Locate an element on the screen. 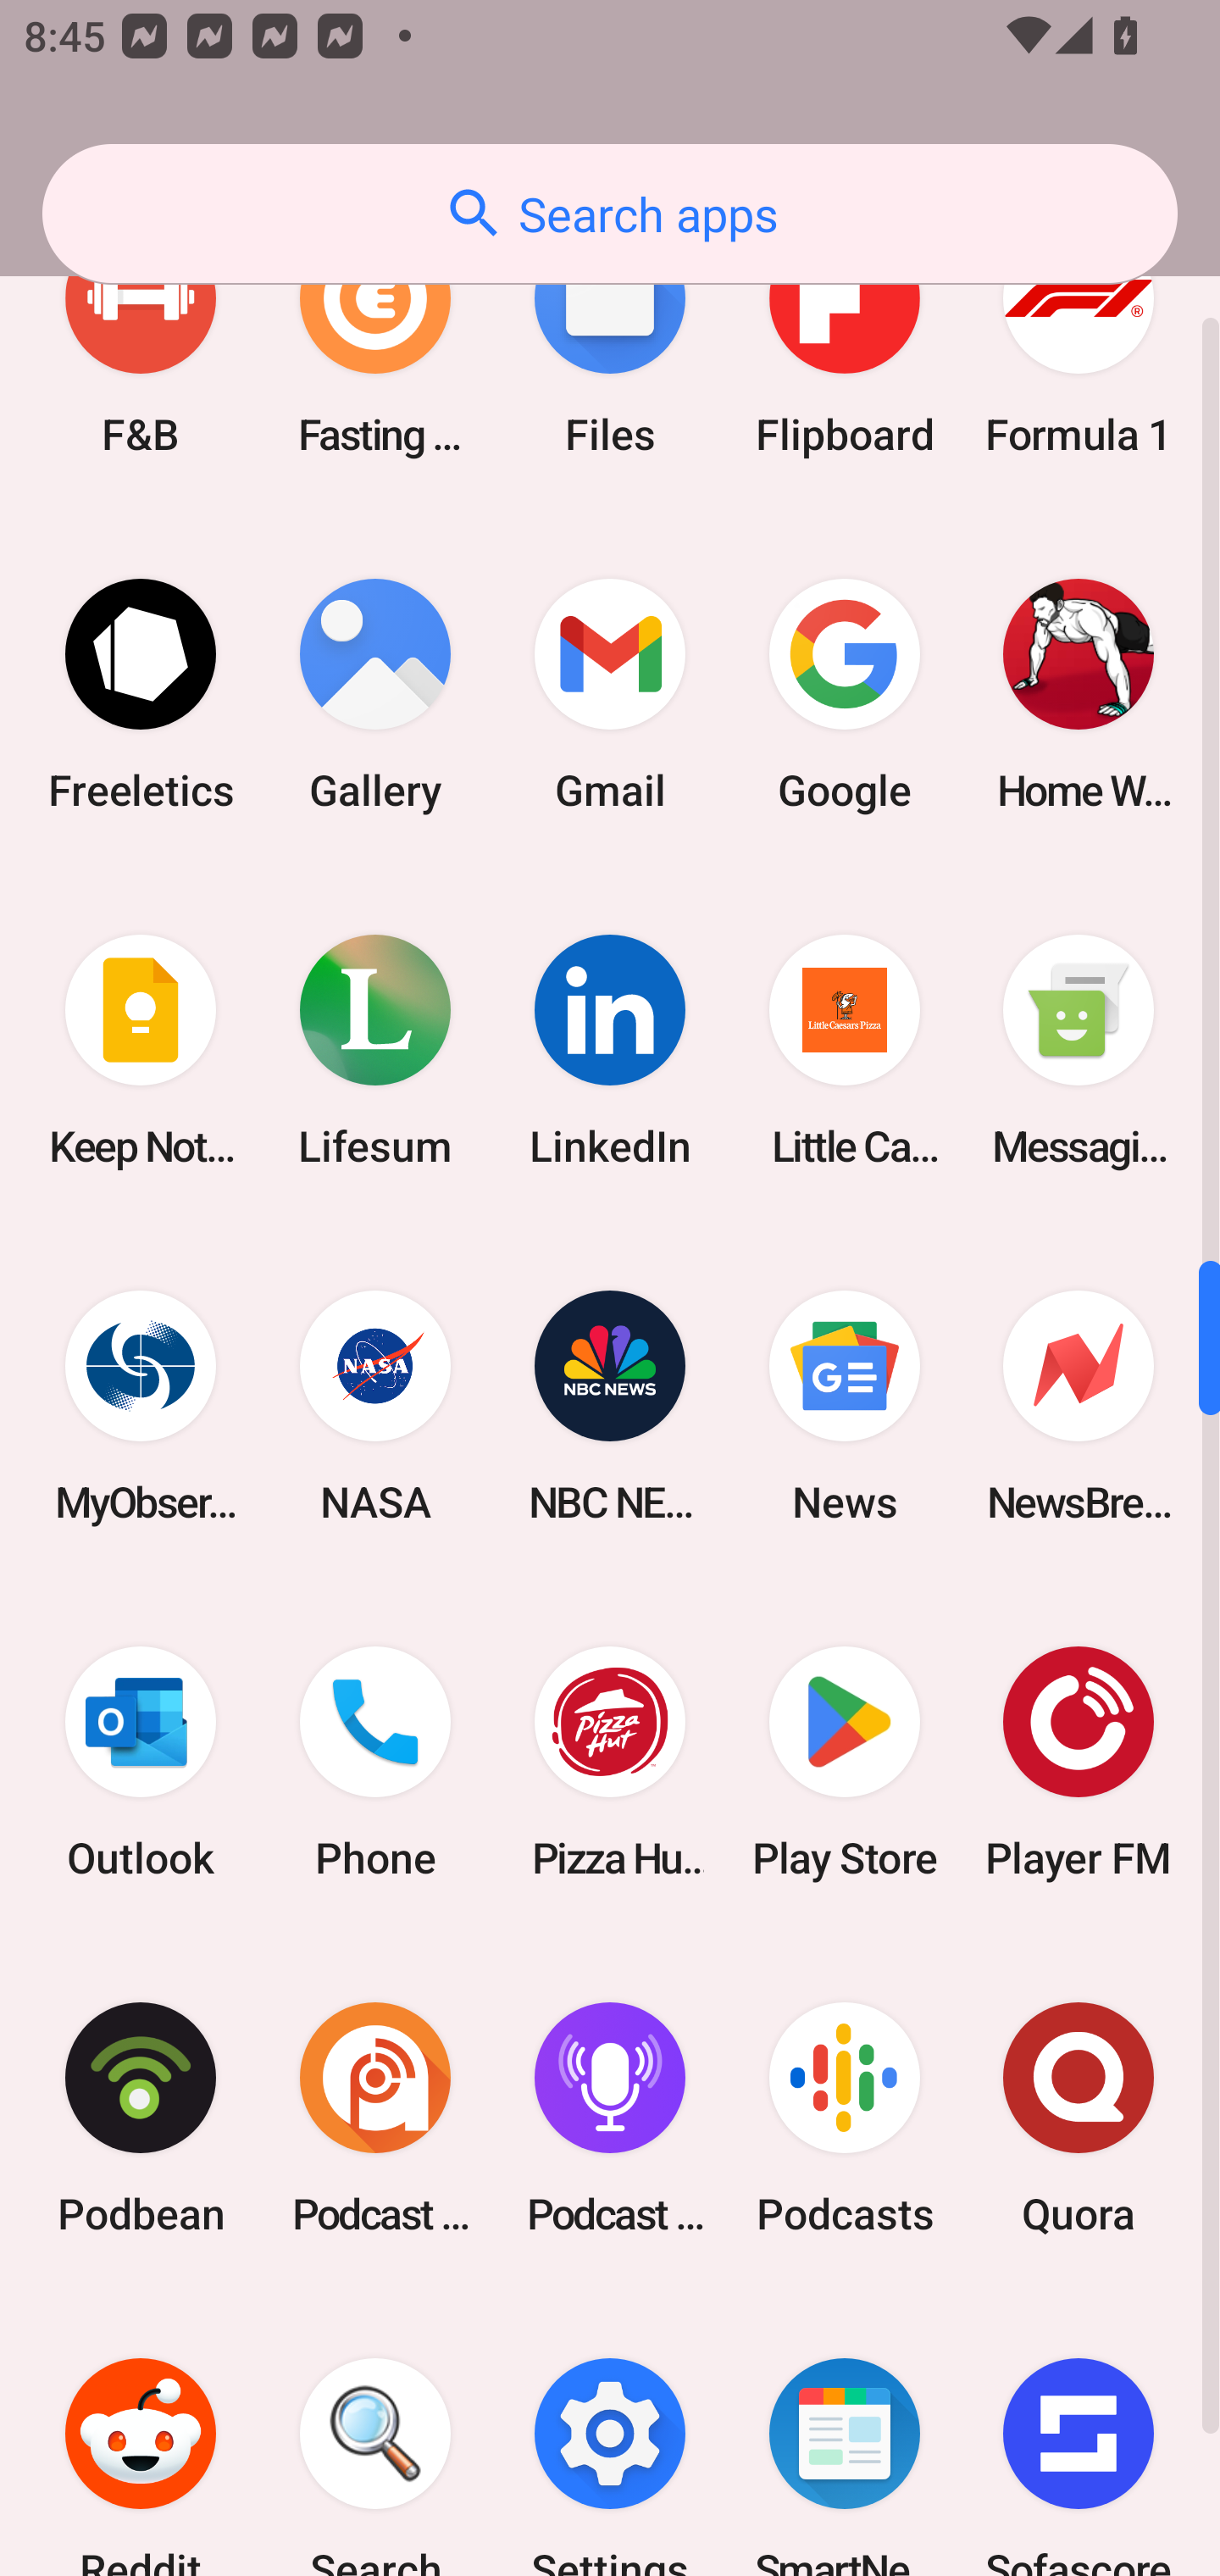  Settings is located at coordinates (610, 2435).